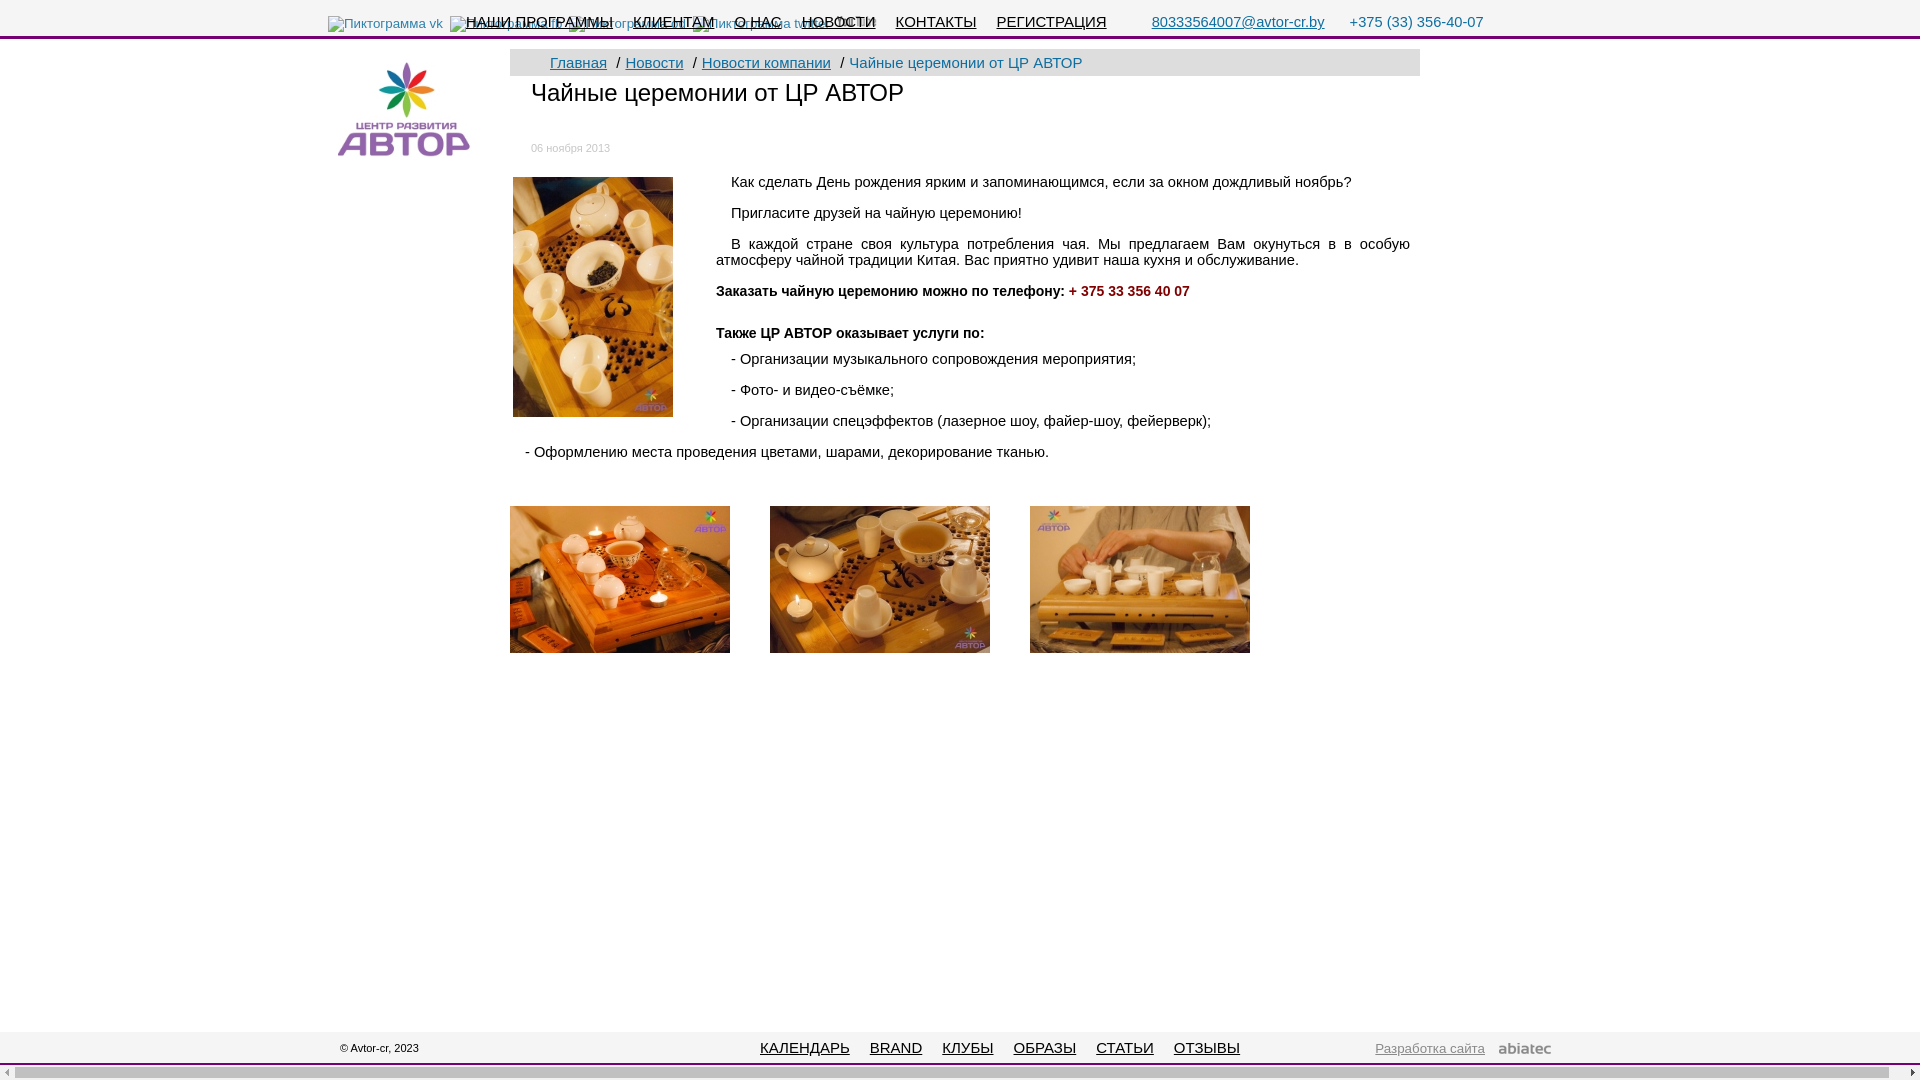  I want to click on 80333564007@avtor-cr.by, so click(1238, 22).